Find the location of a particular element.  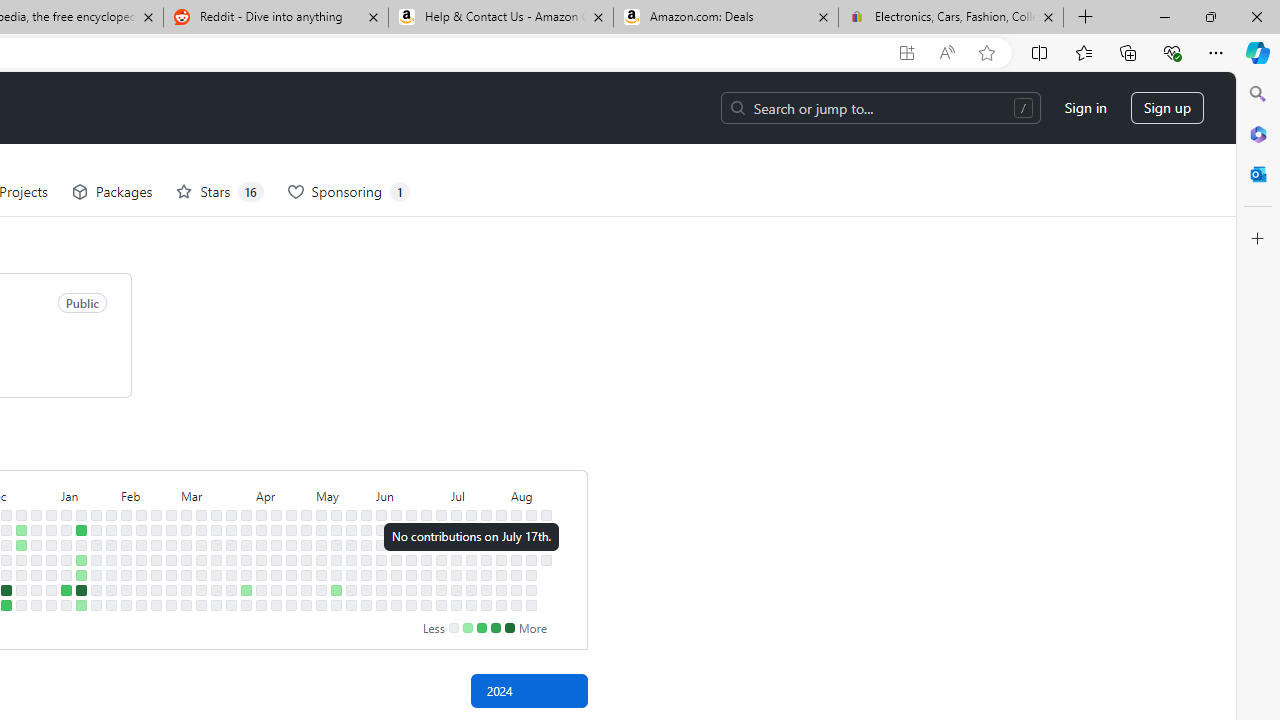

No contributions on January 5th. is located at coordinates (52, 590).